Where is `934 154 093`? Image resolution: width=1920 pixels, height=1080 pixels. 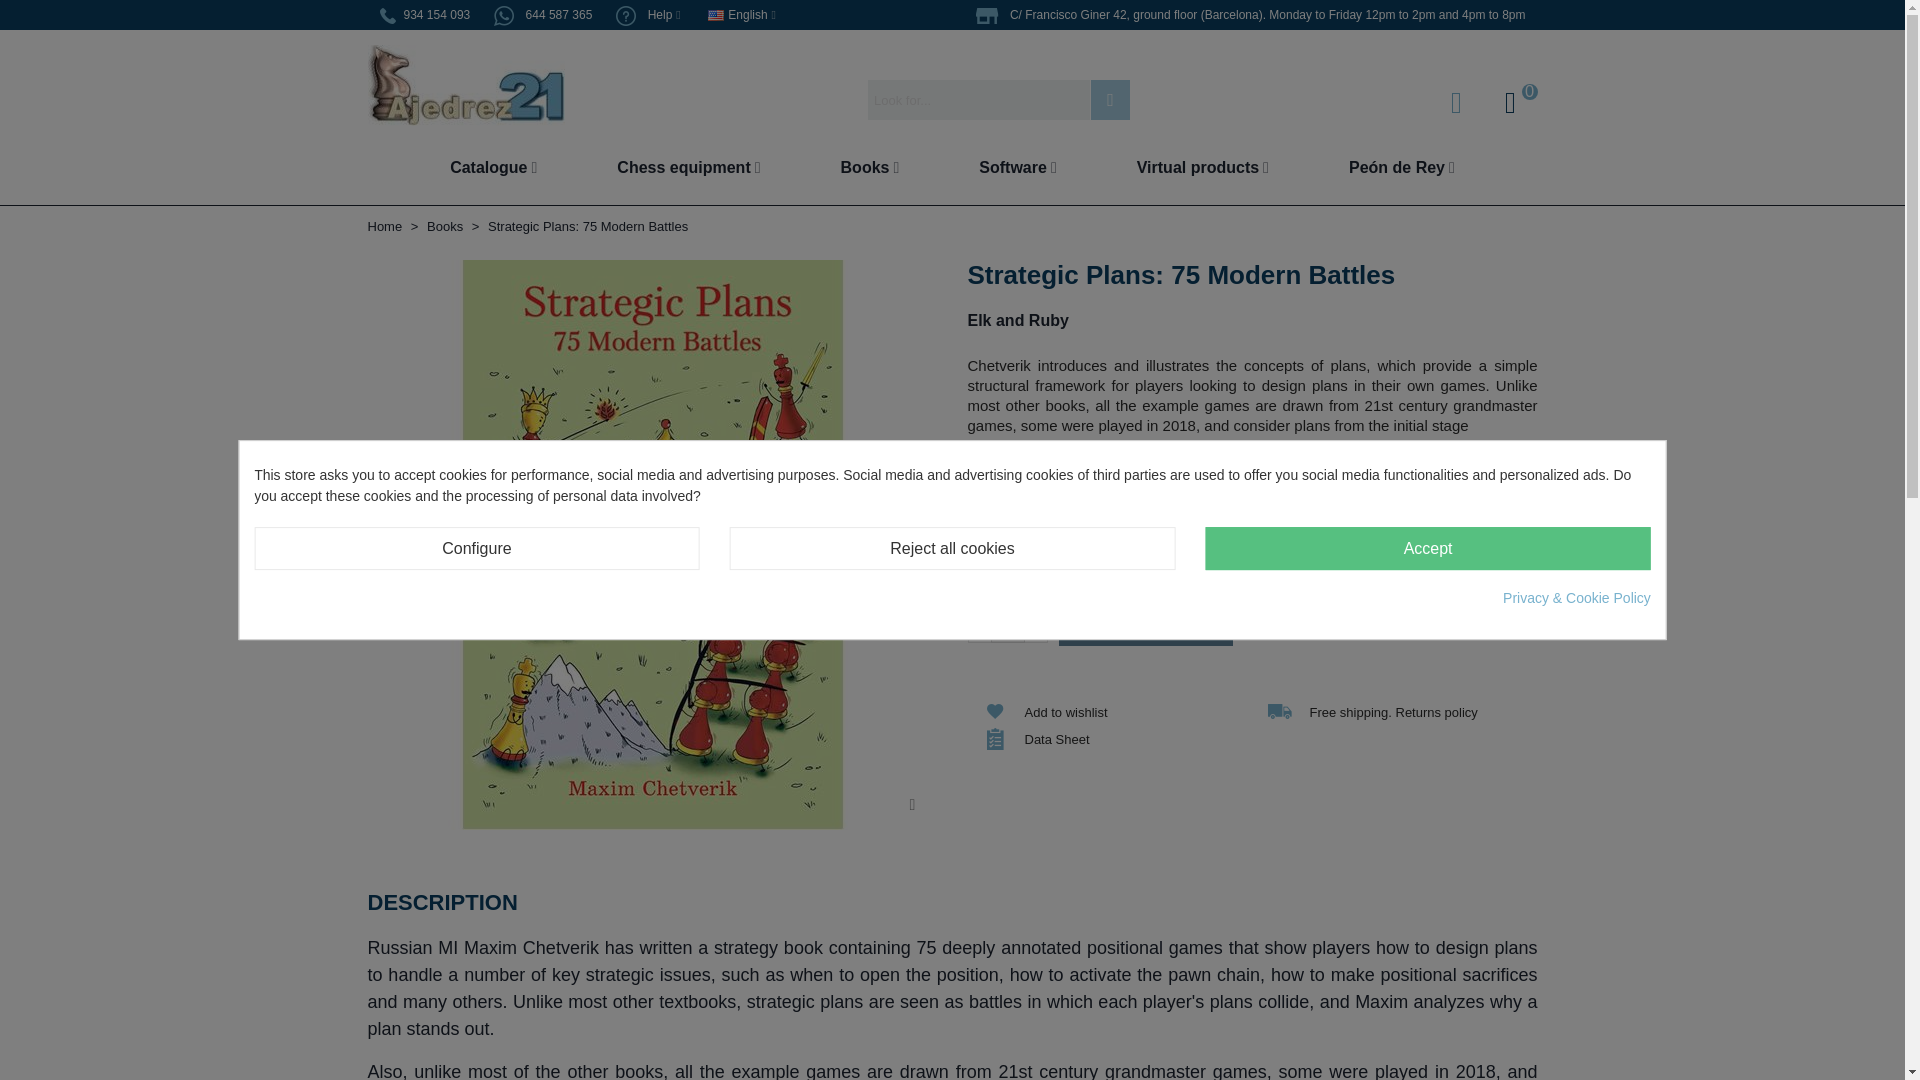 934 154 093 is located at coordinates (426, 15).